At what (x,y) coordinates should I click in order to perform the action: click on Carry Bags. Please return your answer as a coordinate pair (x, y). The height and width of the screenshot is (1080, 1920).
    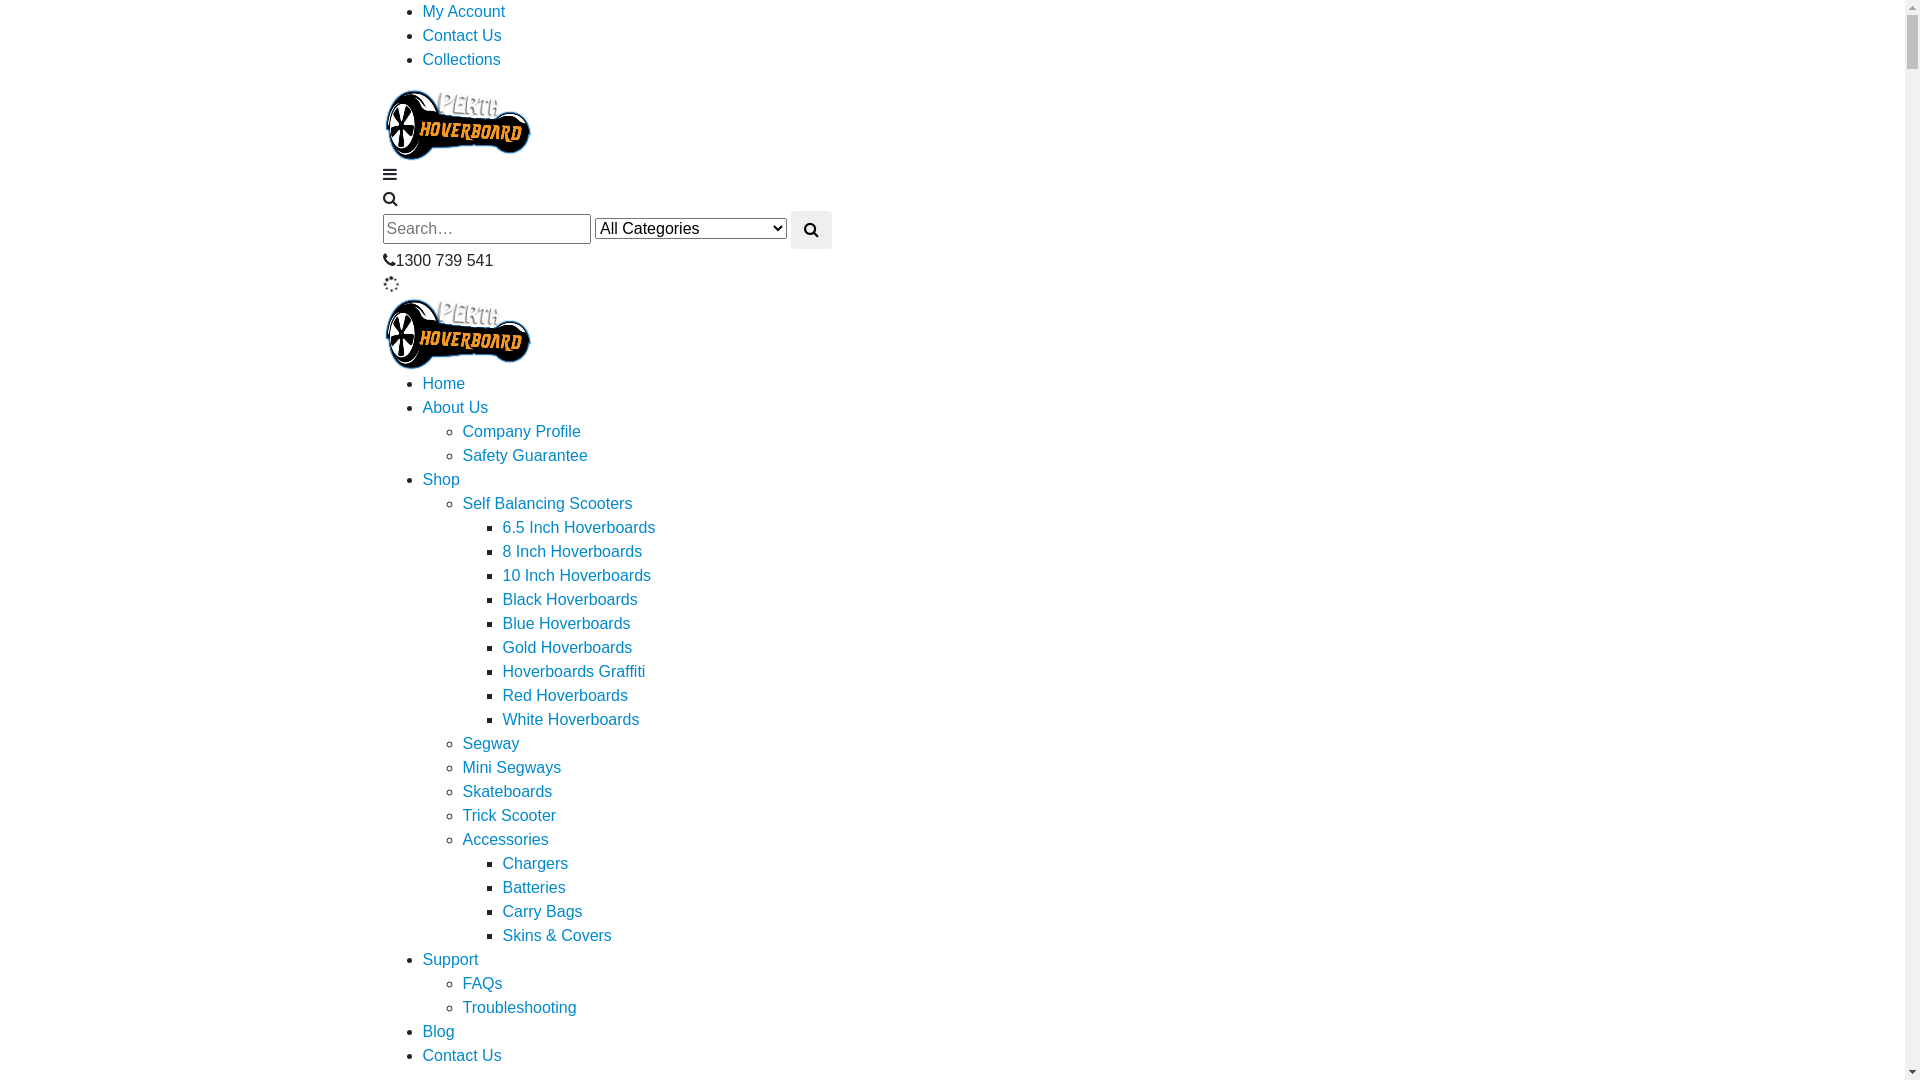
    Looking at the image, I should click on (542, 912).